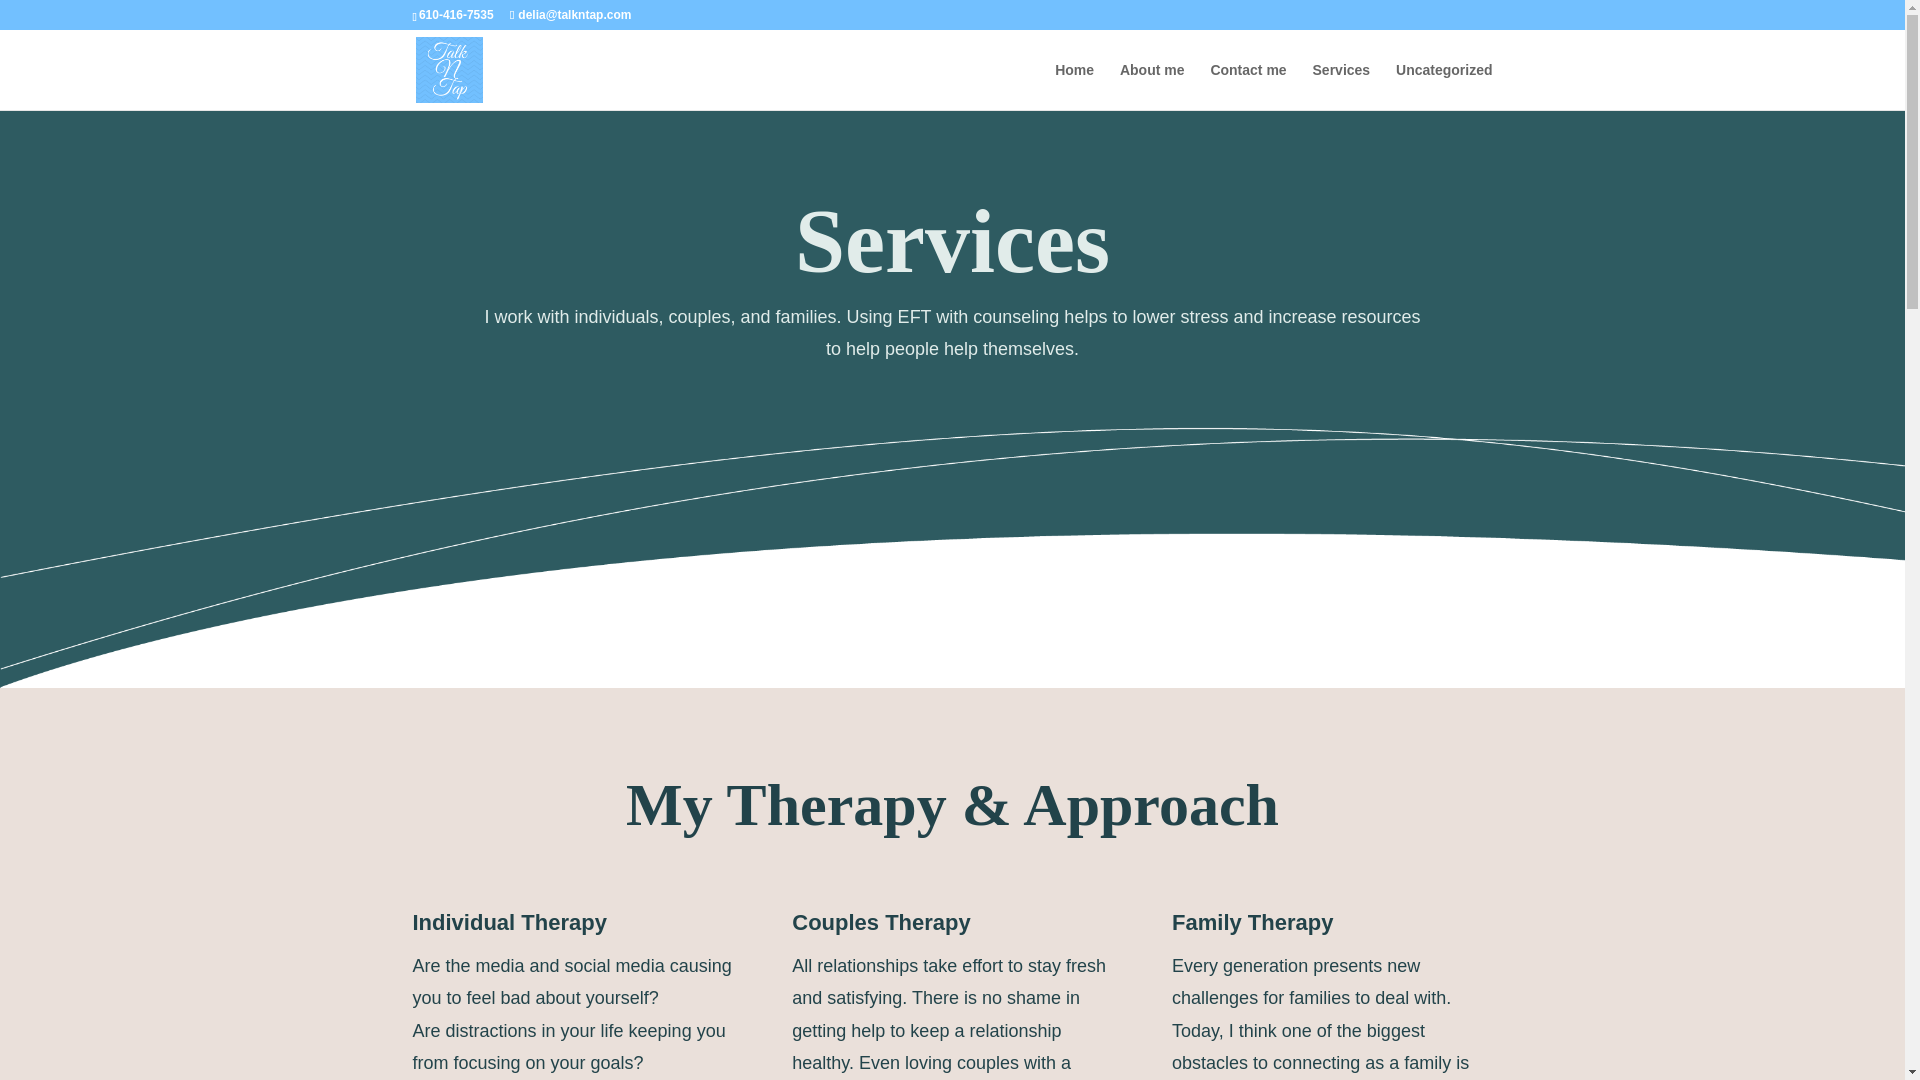 This screenshot has width=1920, height=1080. I want to click on About me, so click(1152, 86).